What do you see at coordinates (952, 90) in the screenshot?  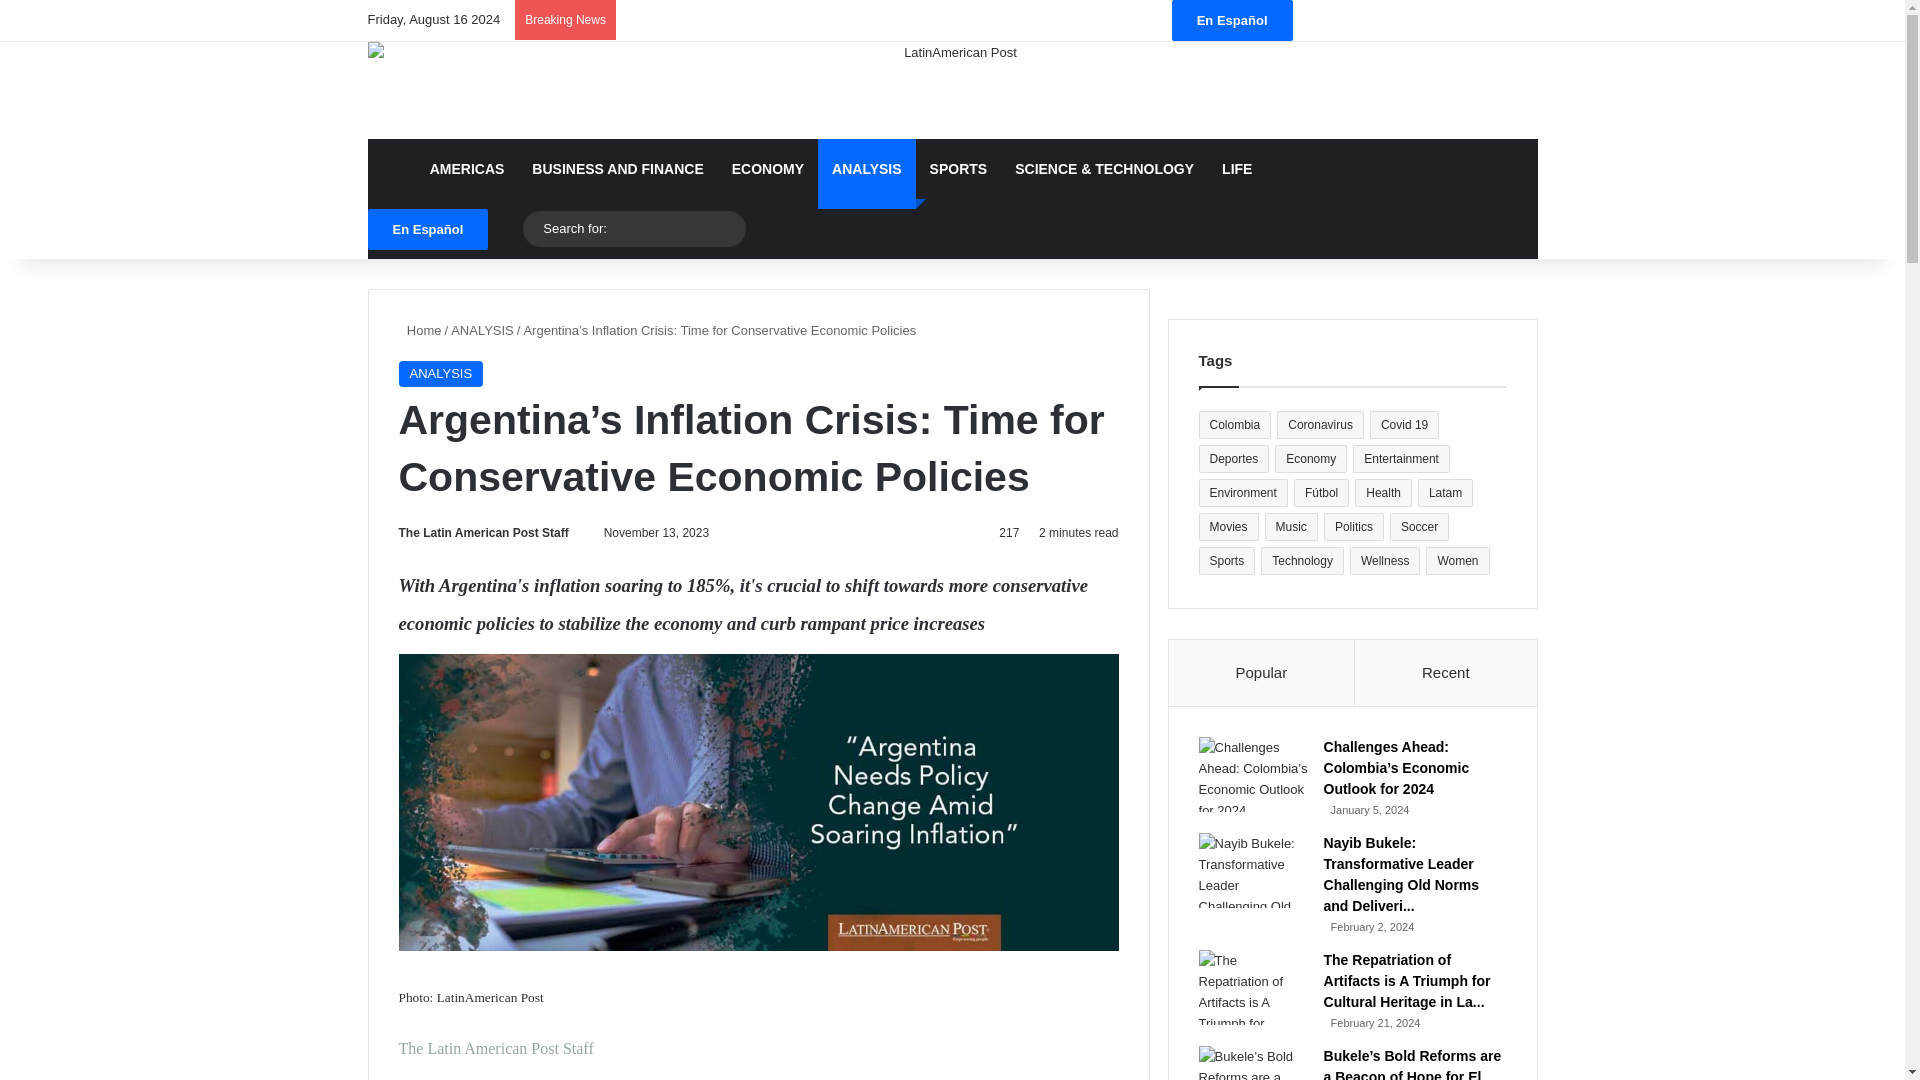 I see `LatinAmerican Post` at bounding box center [952, 90].